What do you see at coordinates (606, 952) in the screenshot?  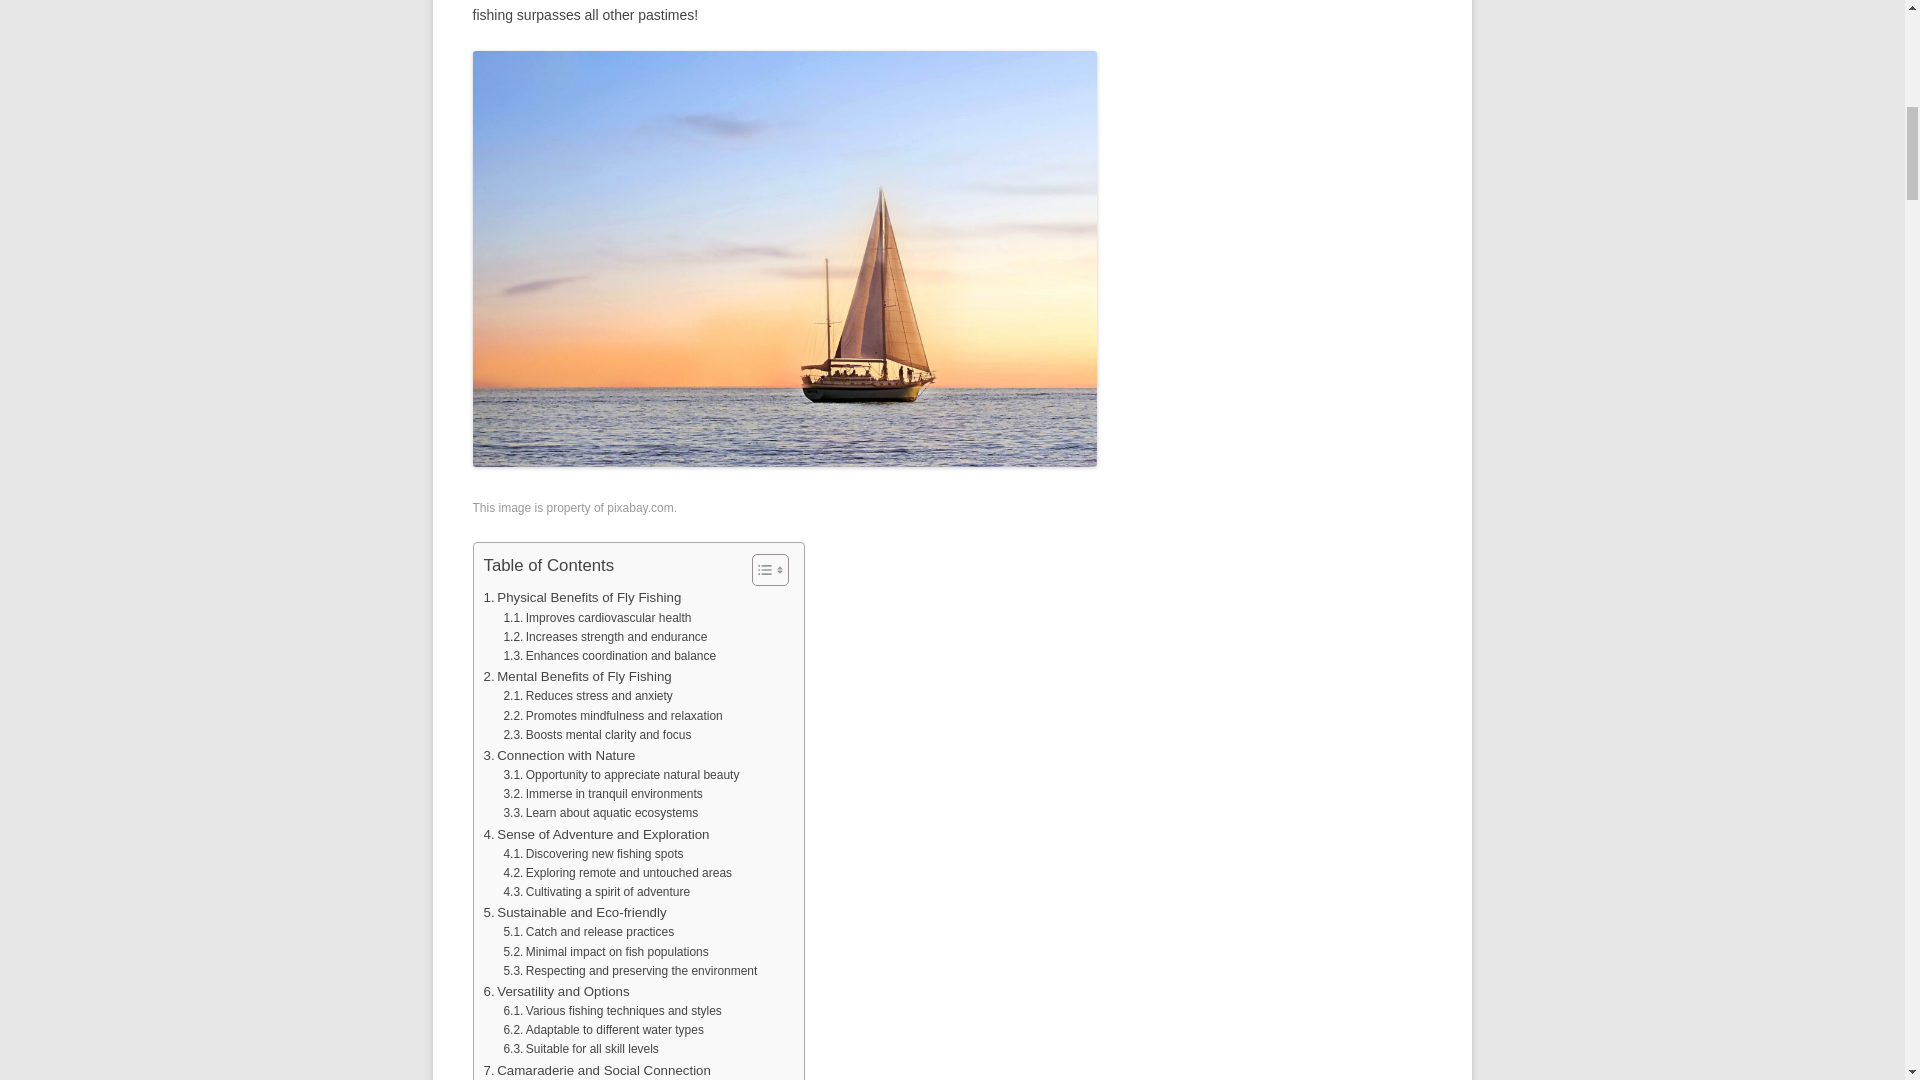 I see `Minimal impact on fish populations` at bounding box center [606, 952].